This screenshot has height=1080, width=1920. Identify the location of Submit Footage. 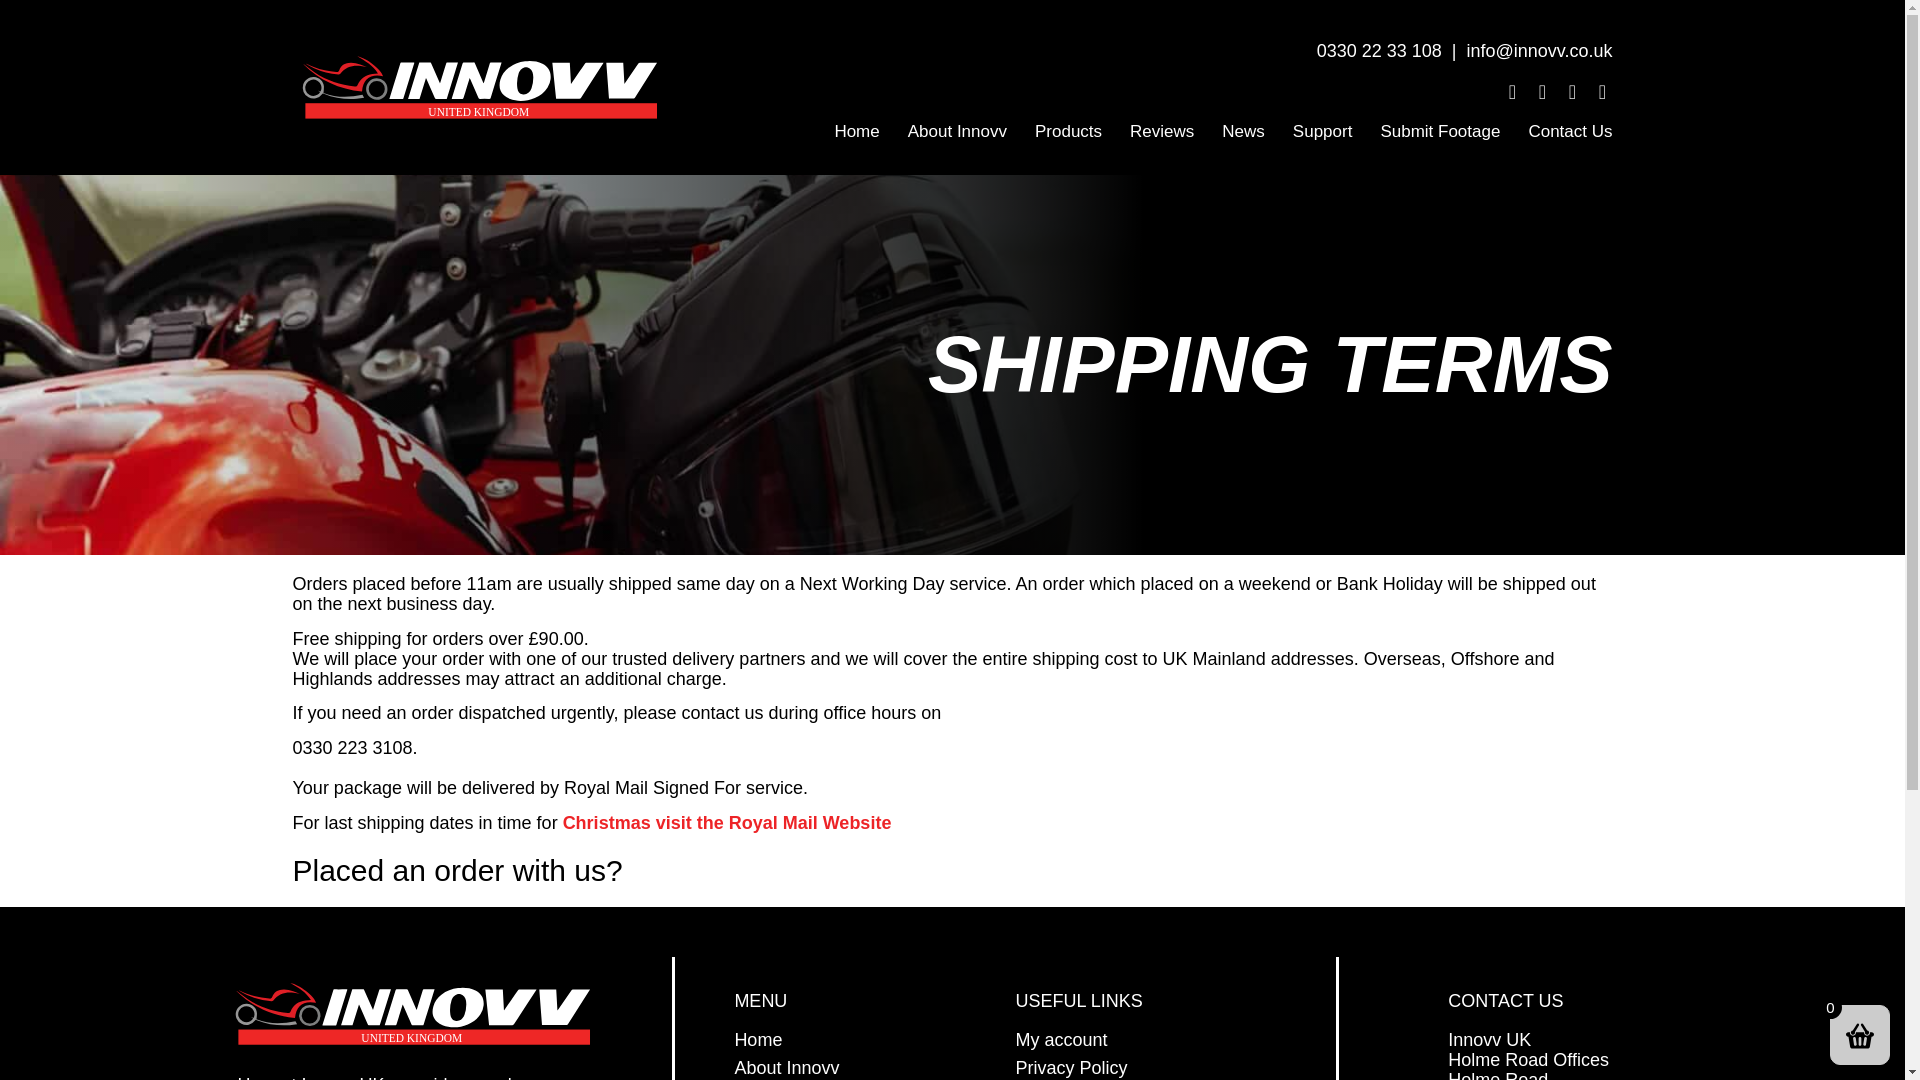
(1440, 132).